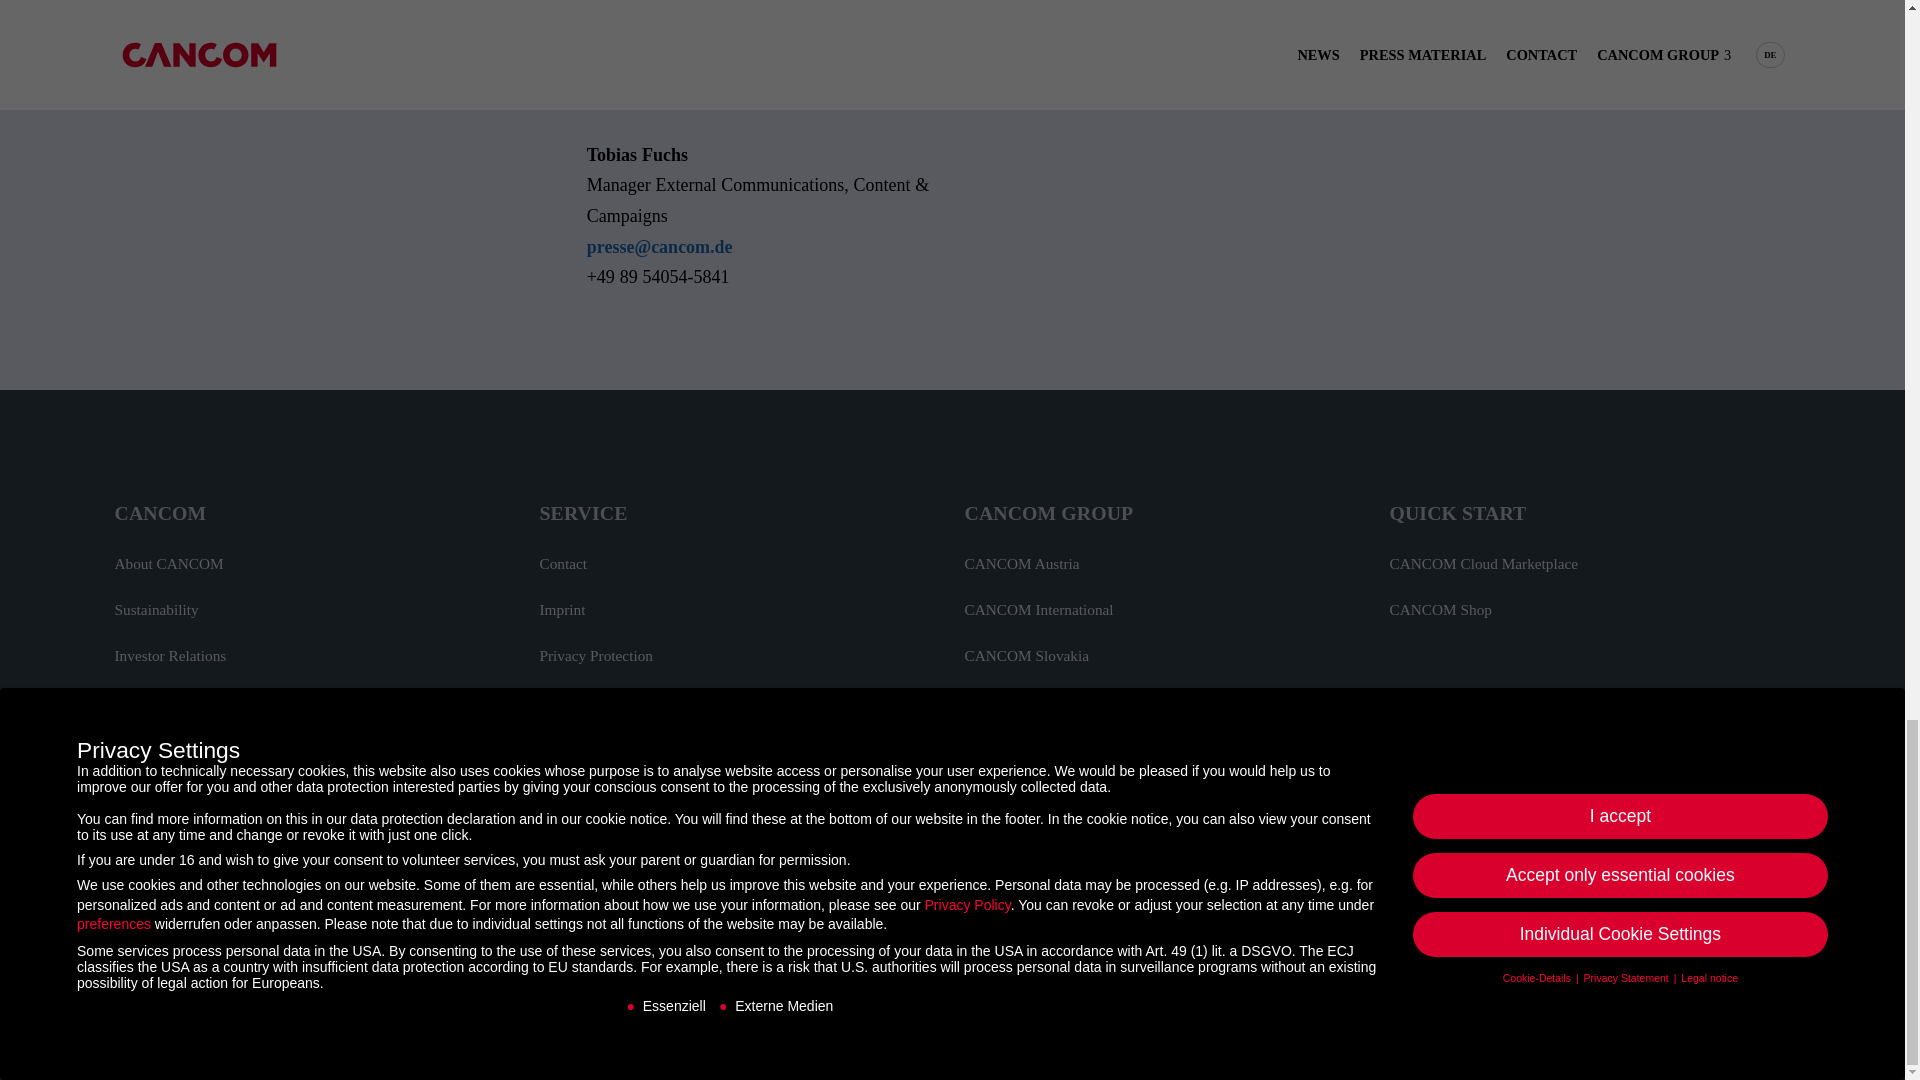  I want to click on CANCOM honored with NetApp Partner Award 2022 9, so click(1716, 946).